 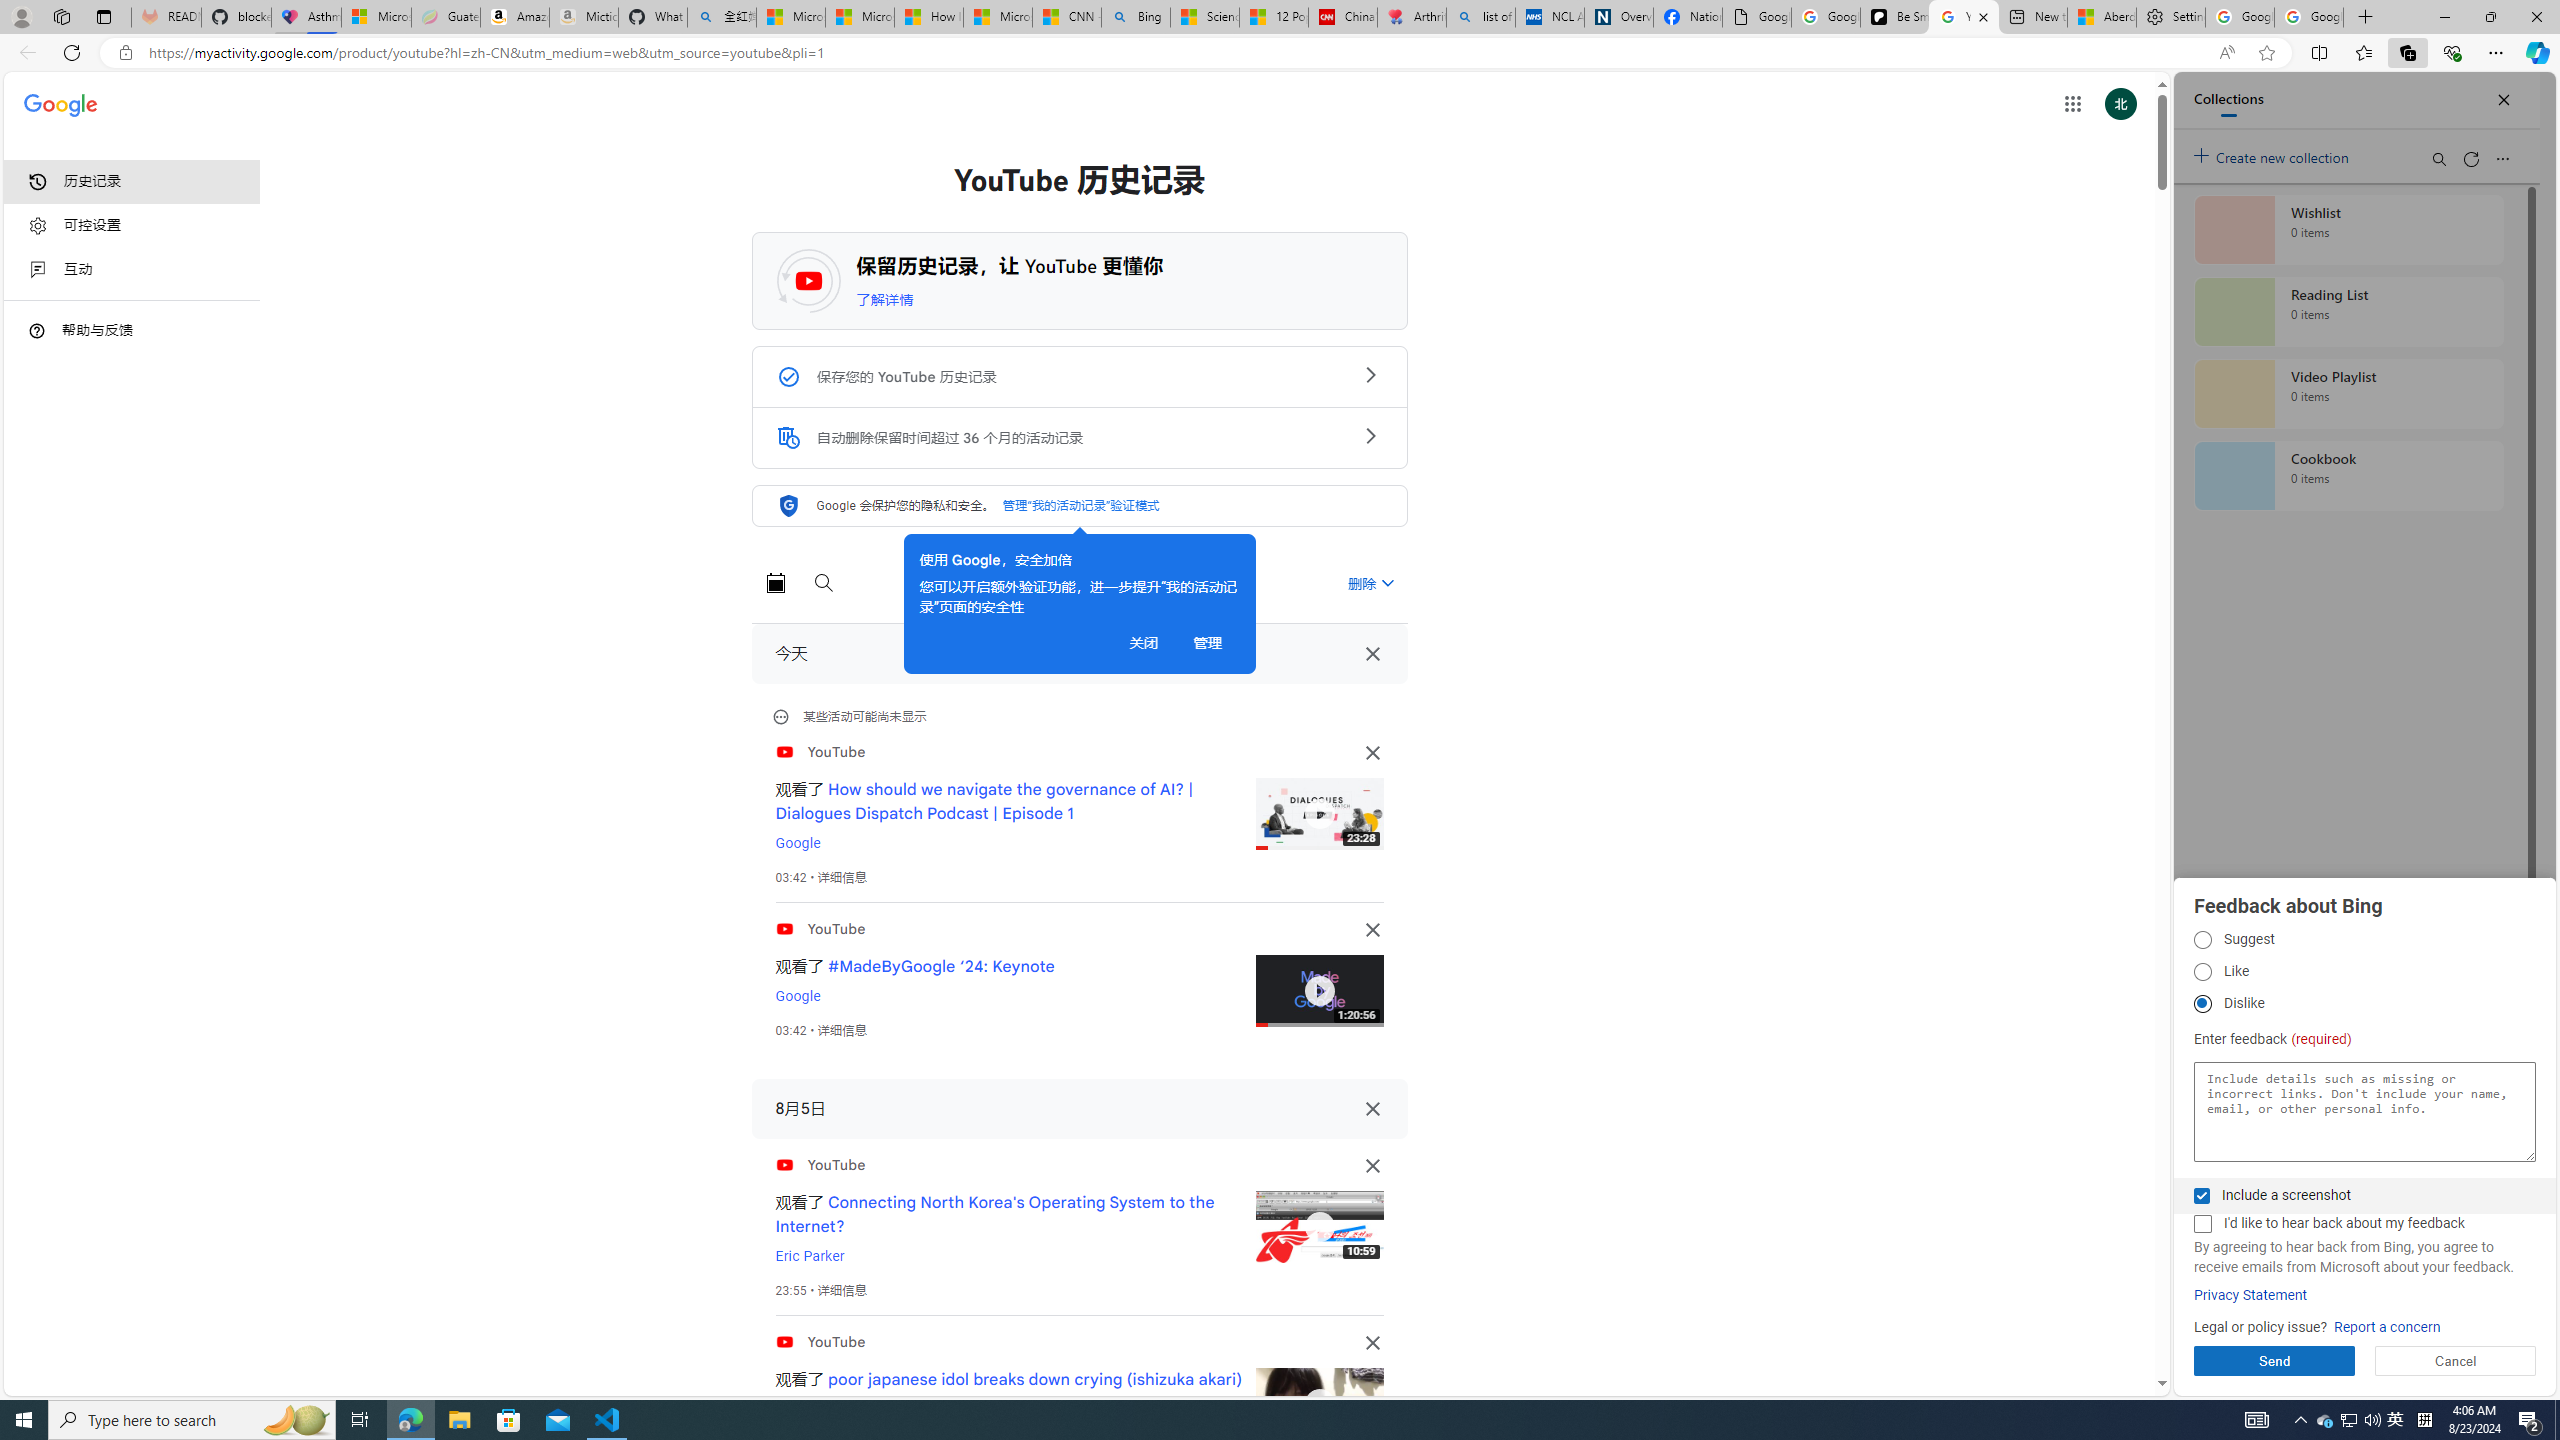 What do you see at coordinates (2388, 1328) in the screenshot?
I see `Report a concern` at bounding box center [2388, 1328].